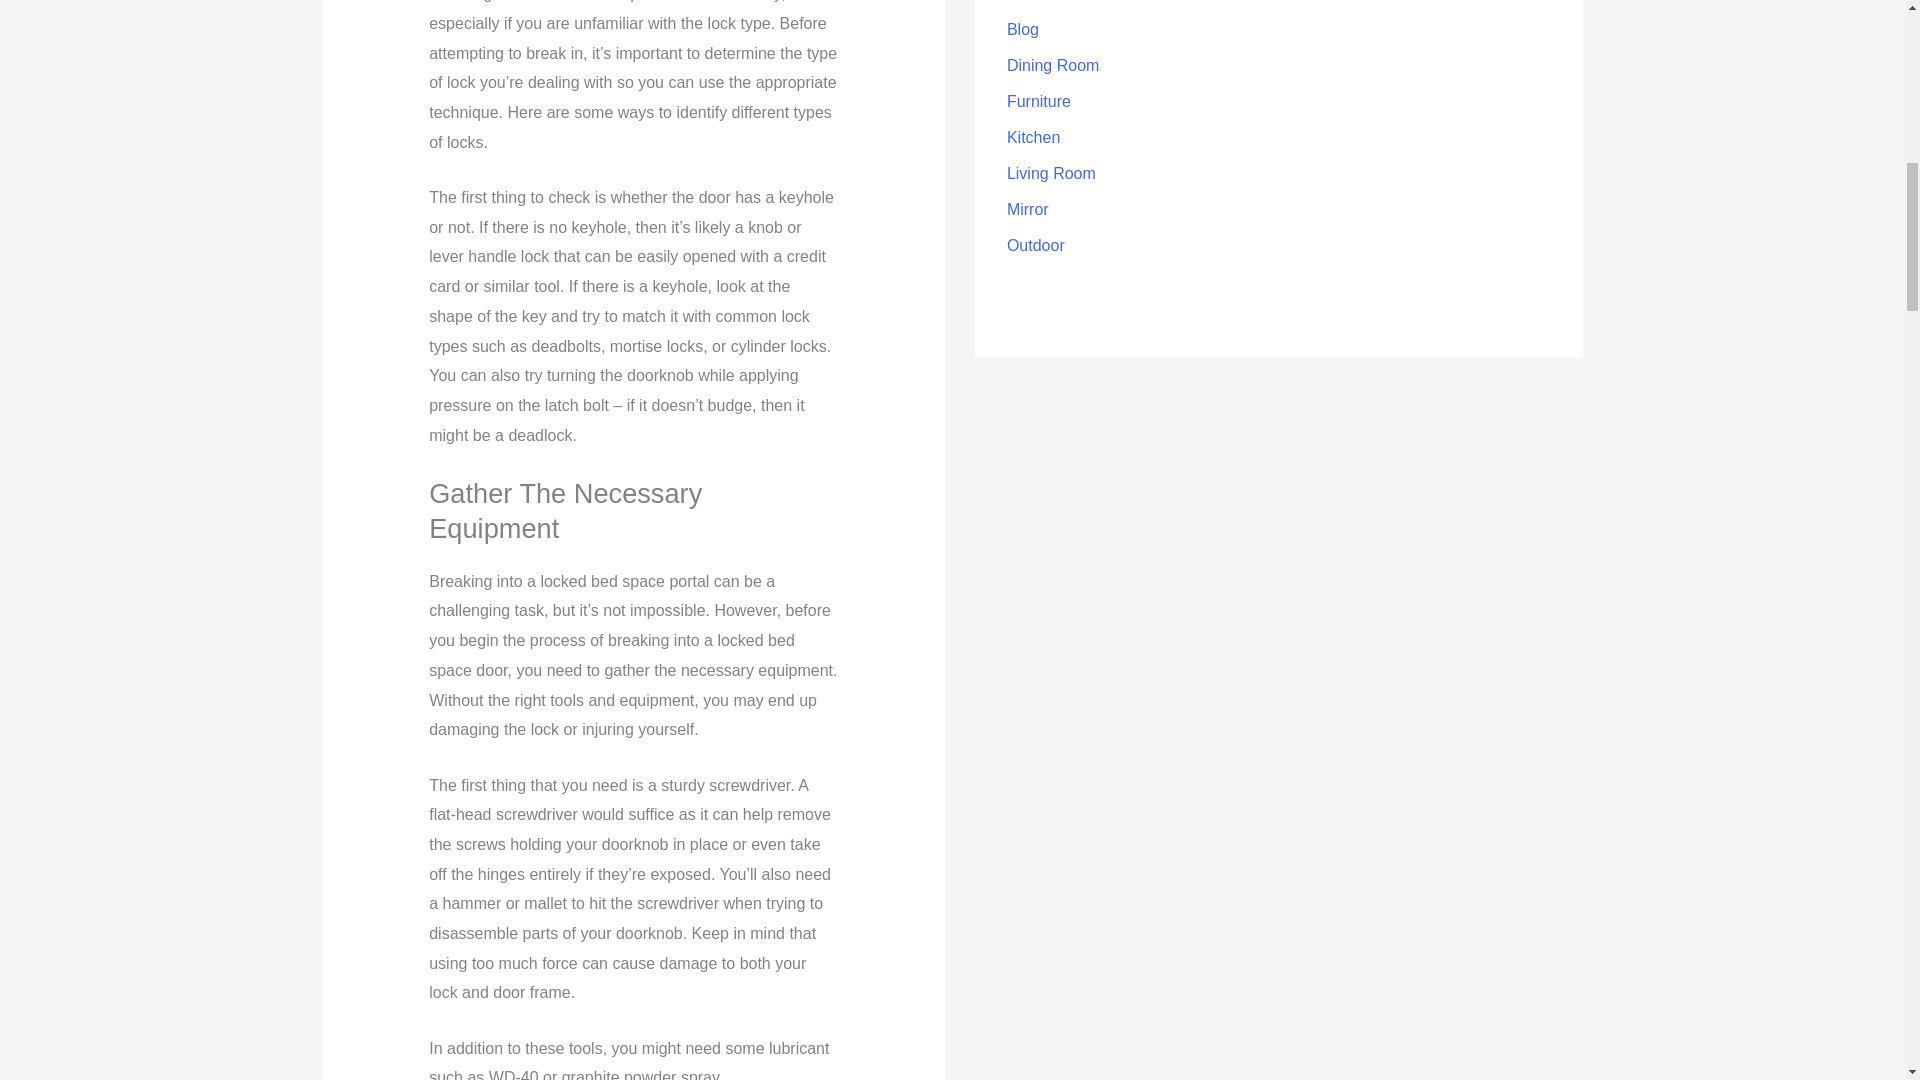 This screenshot has width=1920, height=1080. I want to click on Bedroom, so click(1038, 1).